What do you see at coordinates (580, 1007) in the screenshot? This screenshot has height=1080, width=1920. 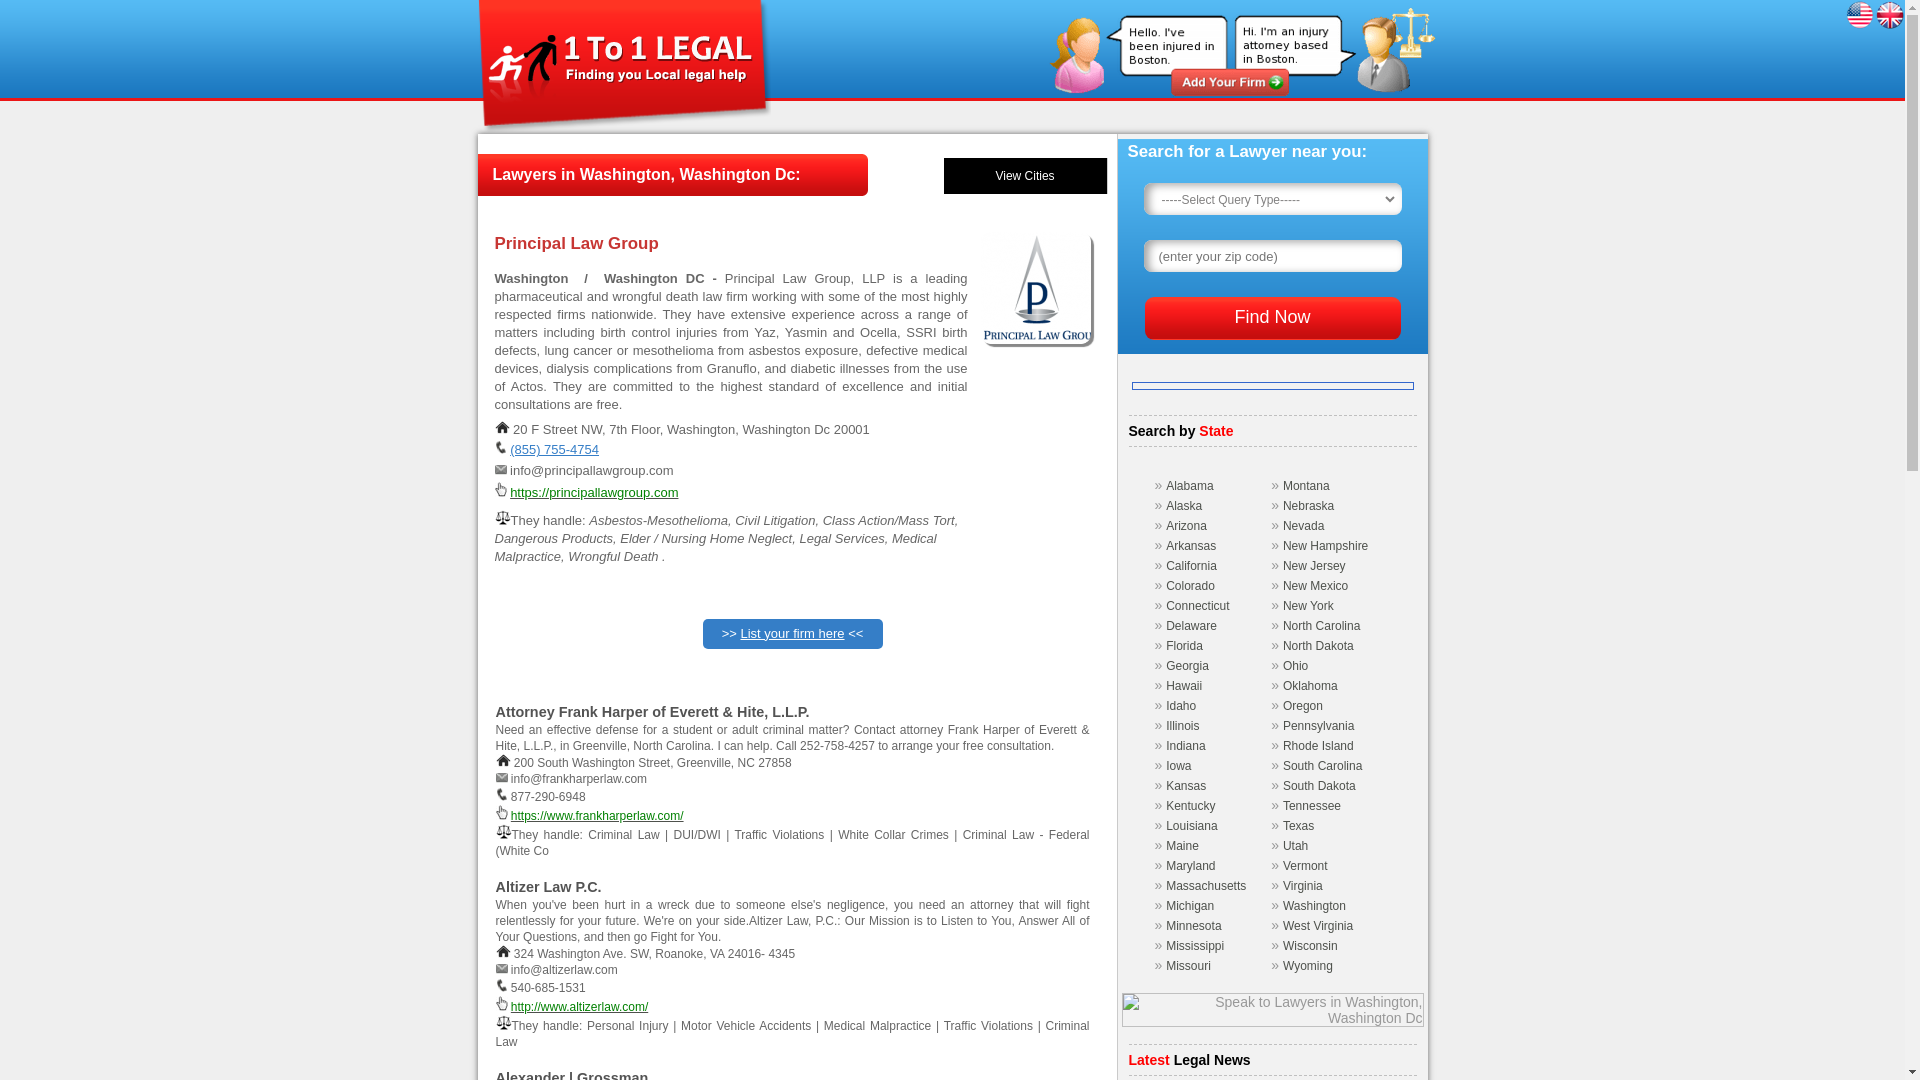 I see `http://www.altizerlaw.com/` at bounding box center [580, 1007].